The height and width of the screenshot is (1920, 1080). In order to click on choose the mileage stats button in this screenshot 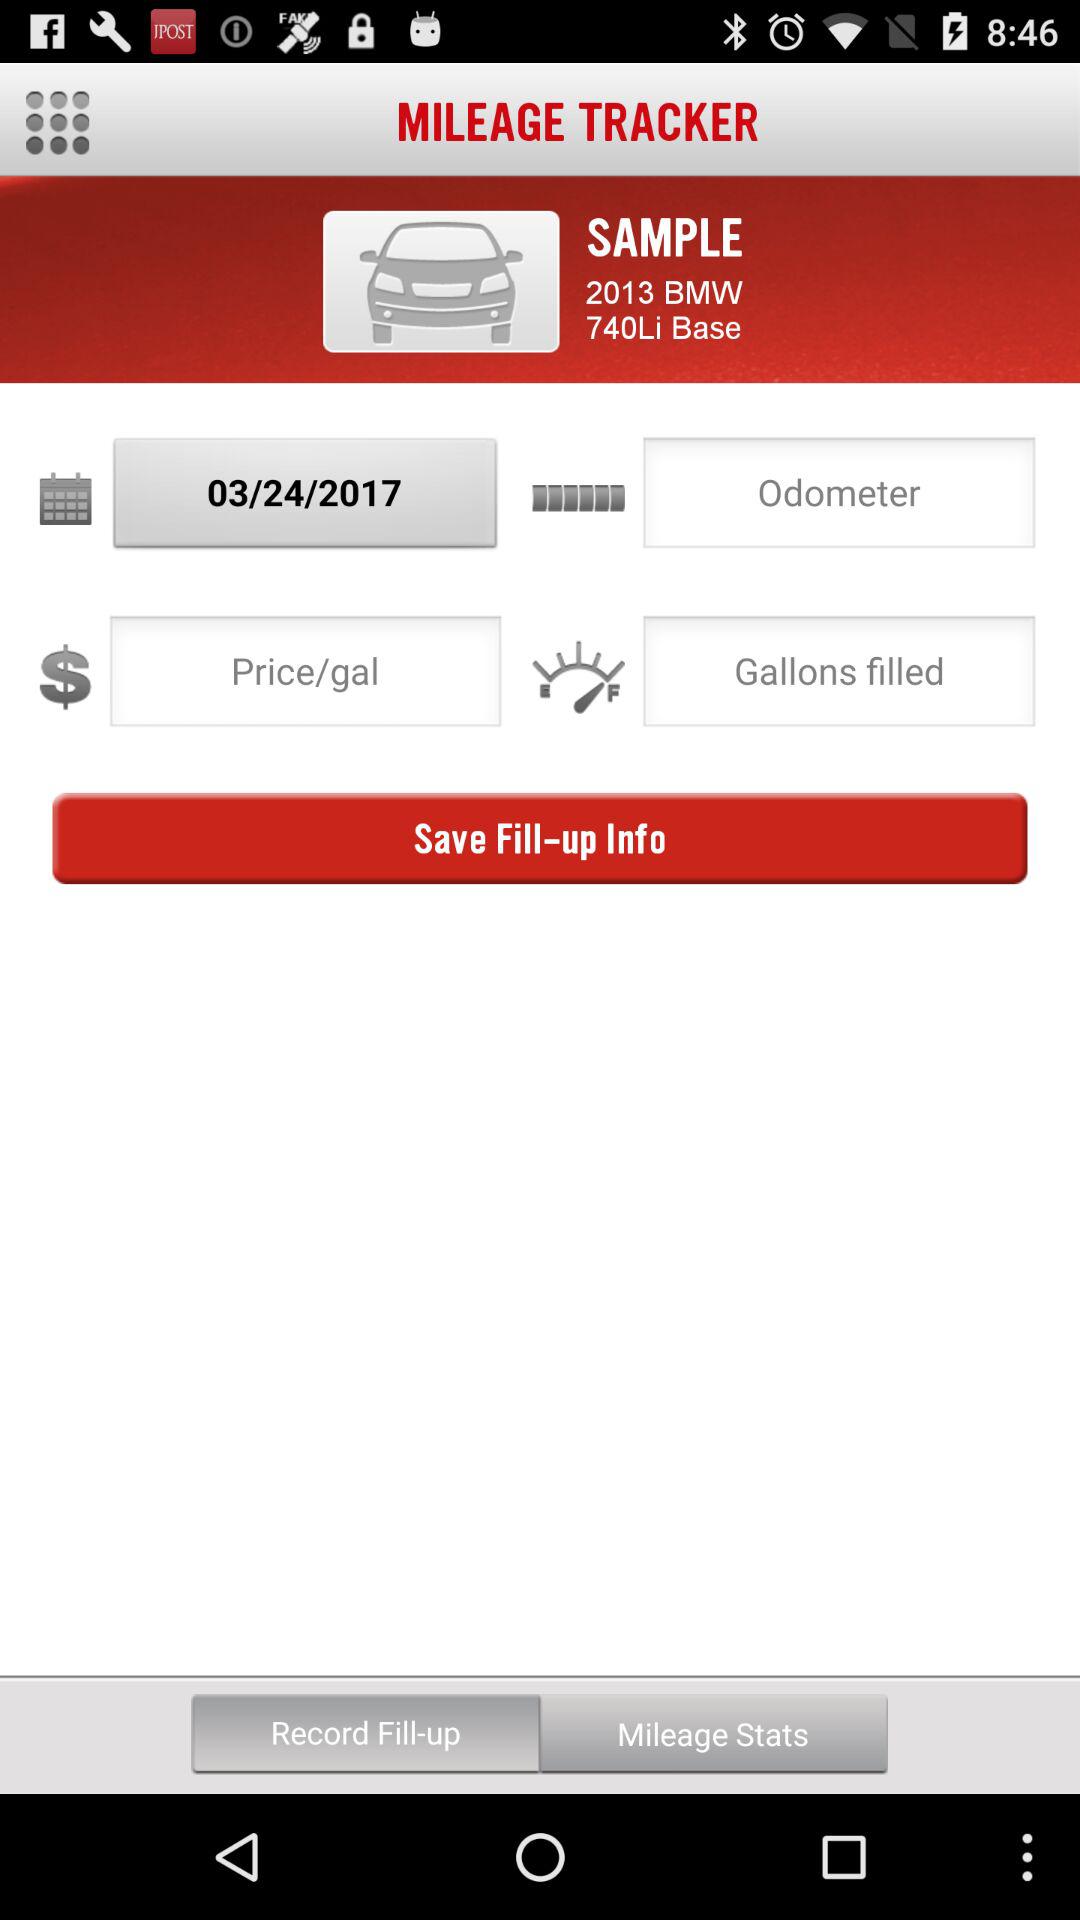, I will do `click(713, 1734)`.